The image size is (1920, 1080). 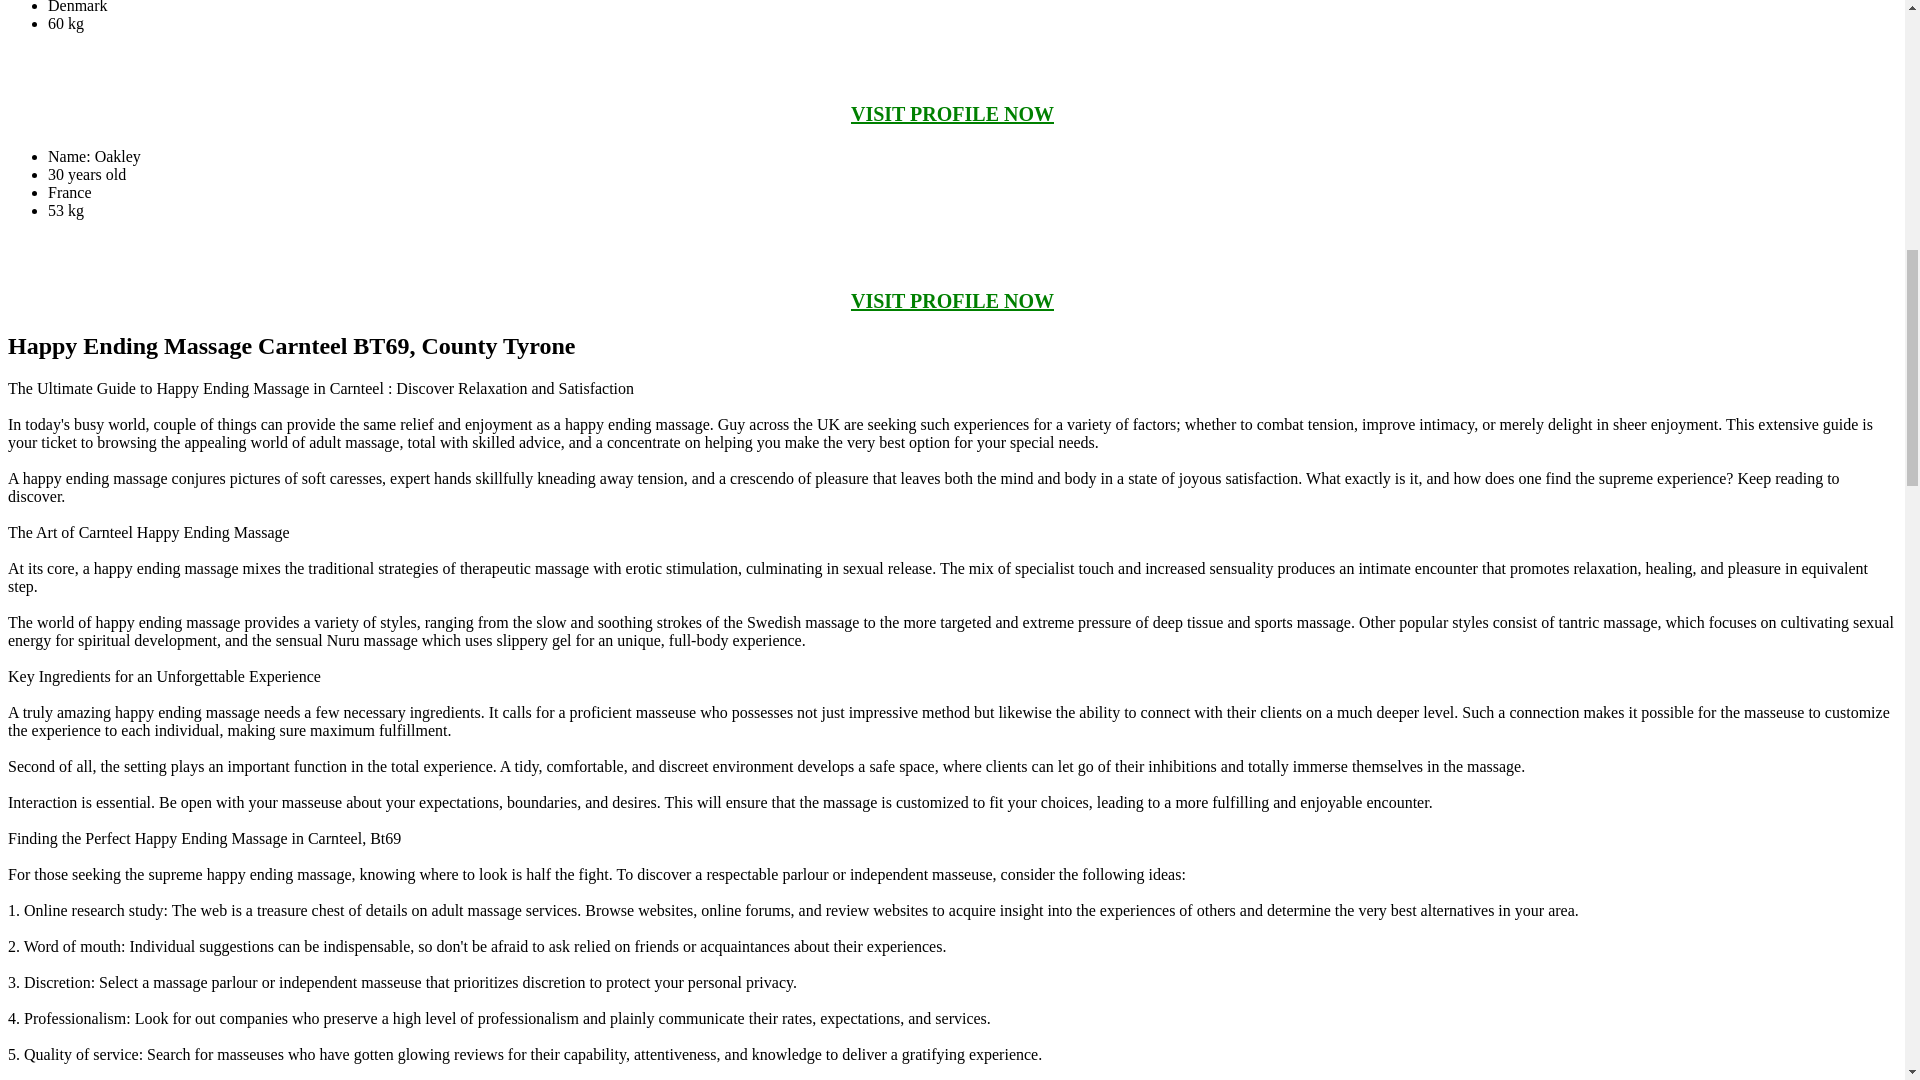 What do you see at coordinates (952, 301) in the screenshot?
I see `VISIT PROFILE NOW` at bounding box center [952, 301].